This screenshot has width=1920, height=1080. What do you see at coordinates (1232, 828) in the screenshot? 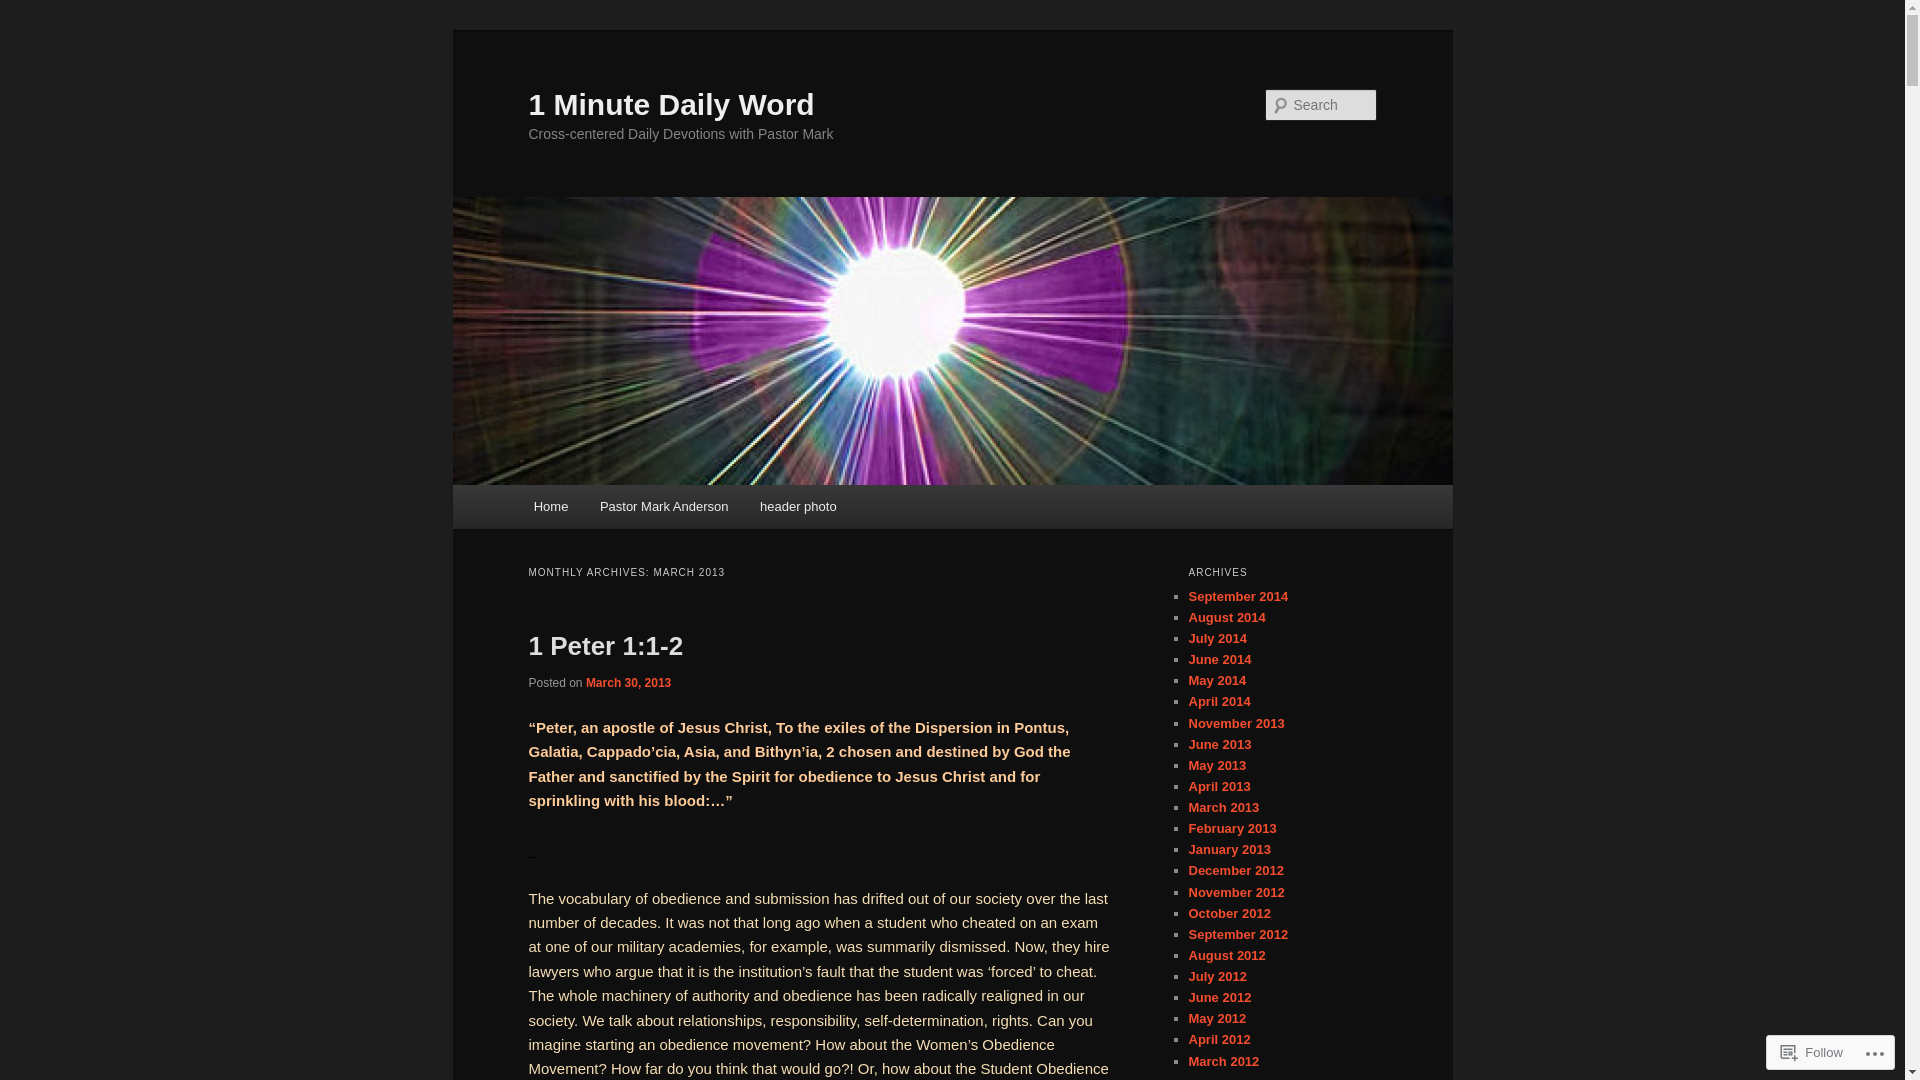
I see `February 2013` at bounding box center [1232, 828].